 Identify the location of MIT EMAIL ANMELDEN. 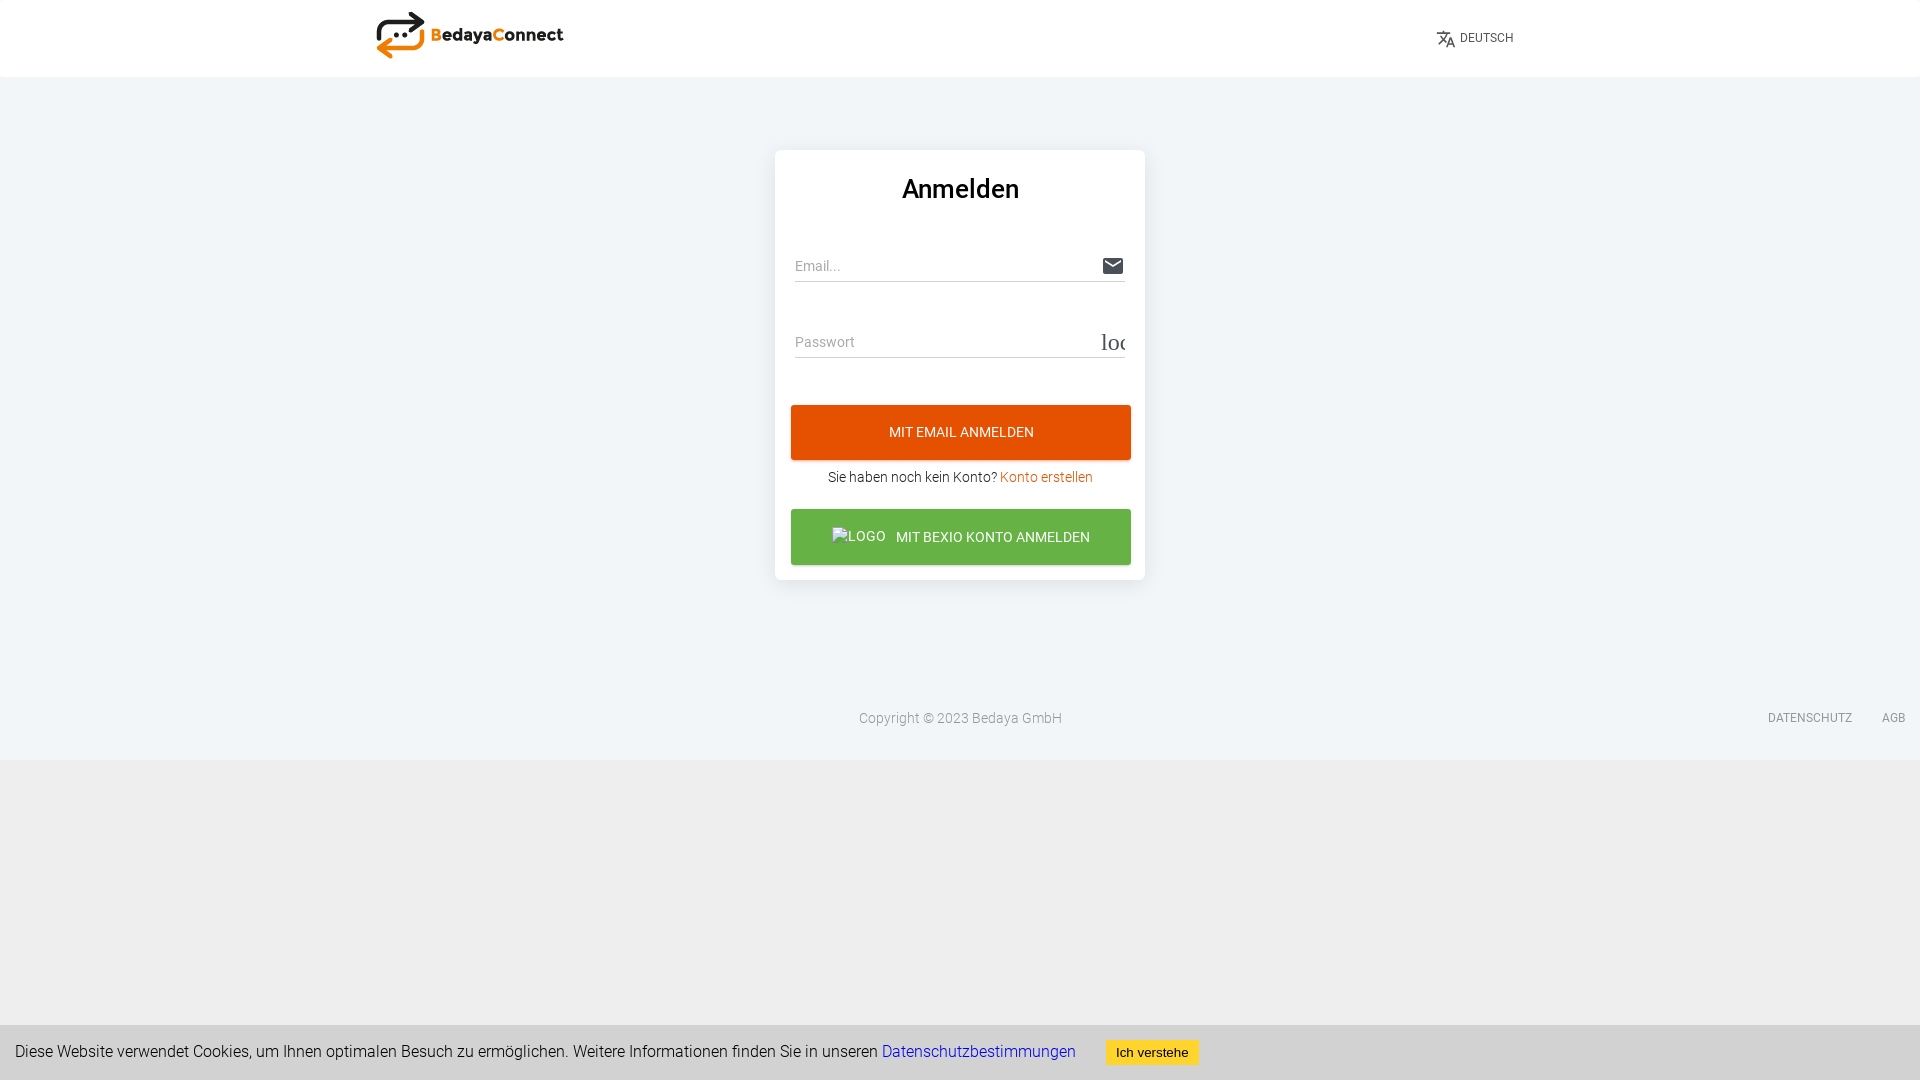
(961, 432).